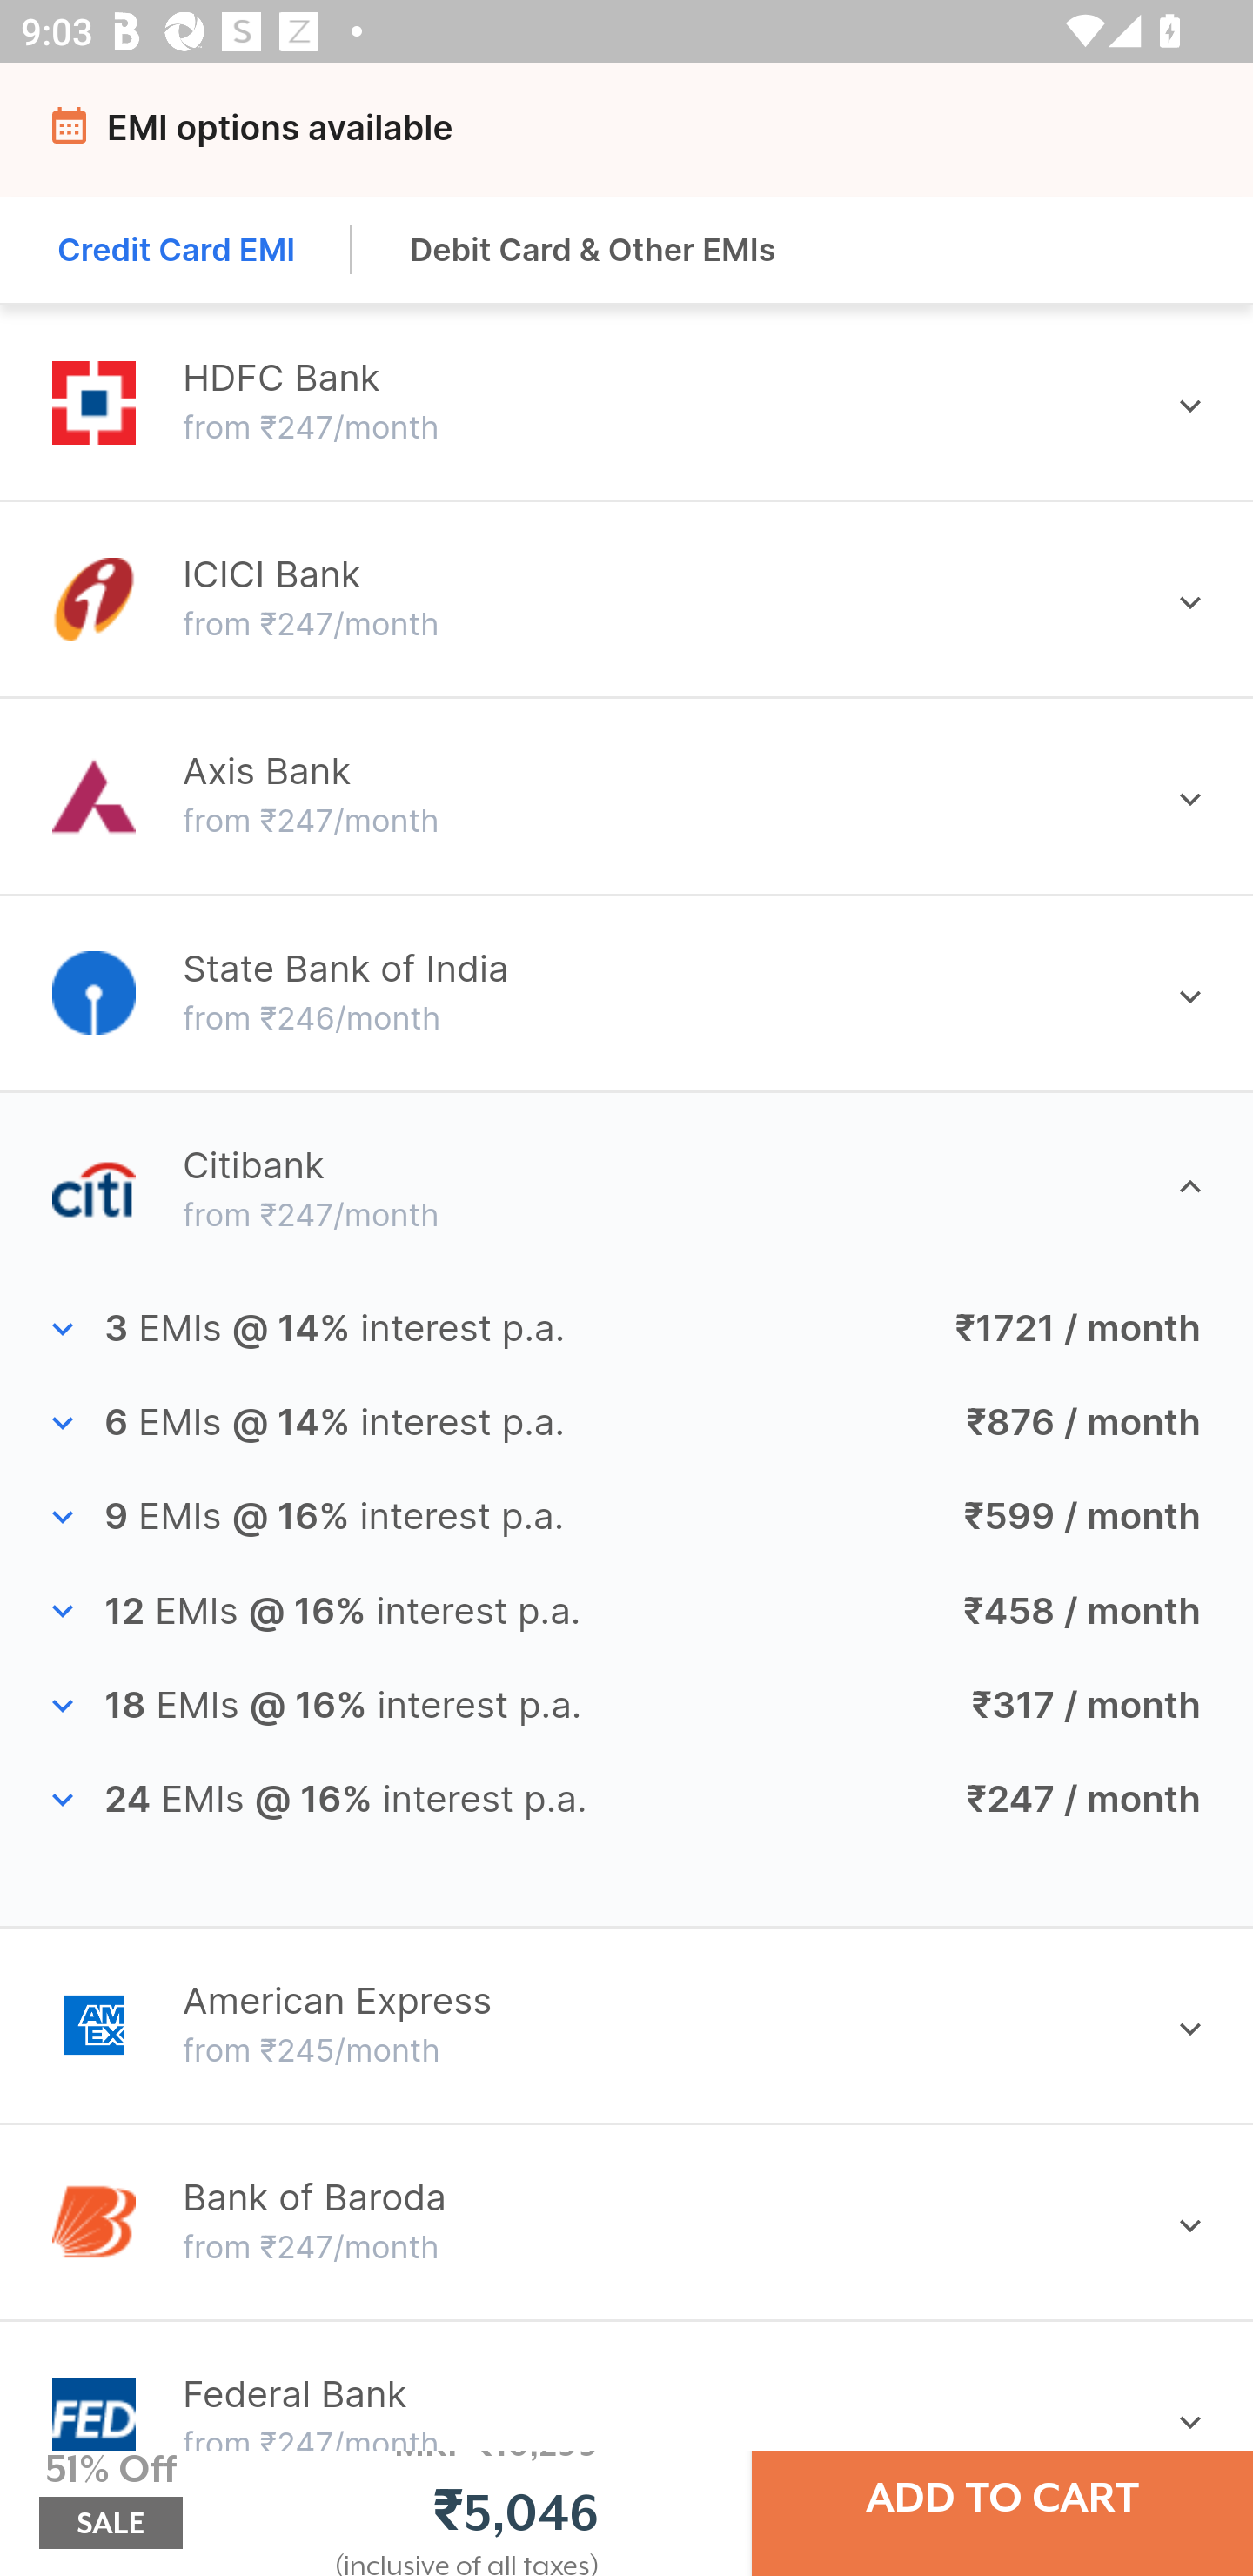 The image size is (1253, 2576). What do you see at coordinates (626, 795) in the screenshot?
I see `Axis Bank Axis Bank from ₹247/month` at bounding box center [626, 795].